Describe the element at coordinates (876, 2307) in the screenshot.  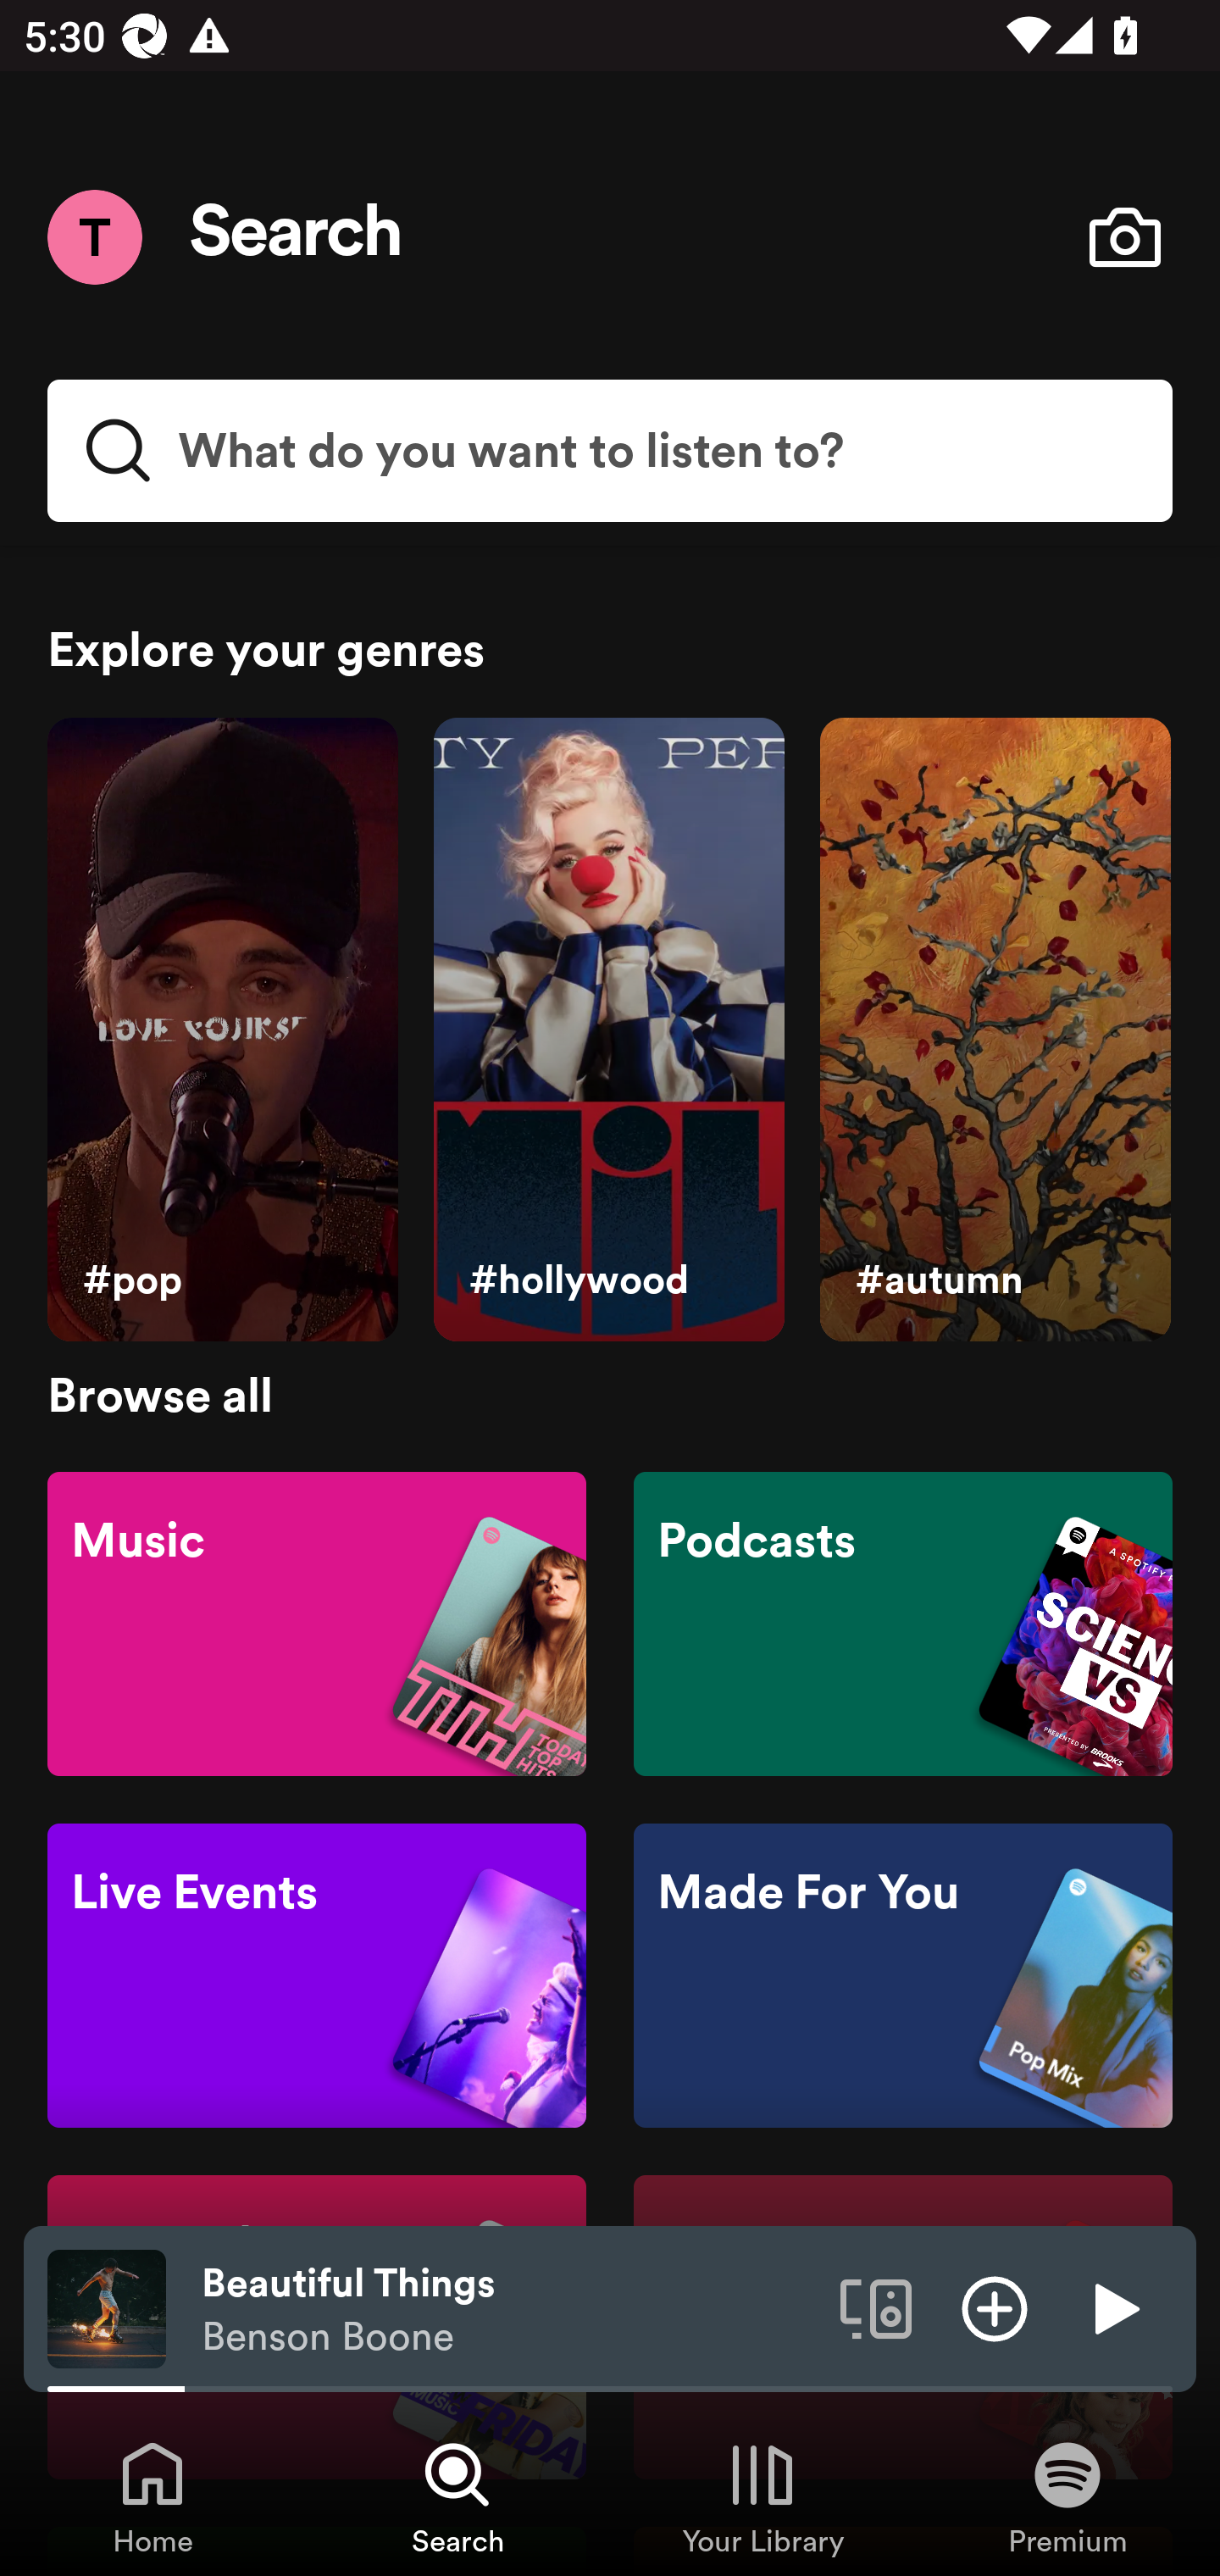
I see `Connect to a device. Opens the devices menu` at that location.